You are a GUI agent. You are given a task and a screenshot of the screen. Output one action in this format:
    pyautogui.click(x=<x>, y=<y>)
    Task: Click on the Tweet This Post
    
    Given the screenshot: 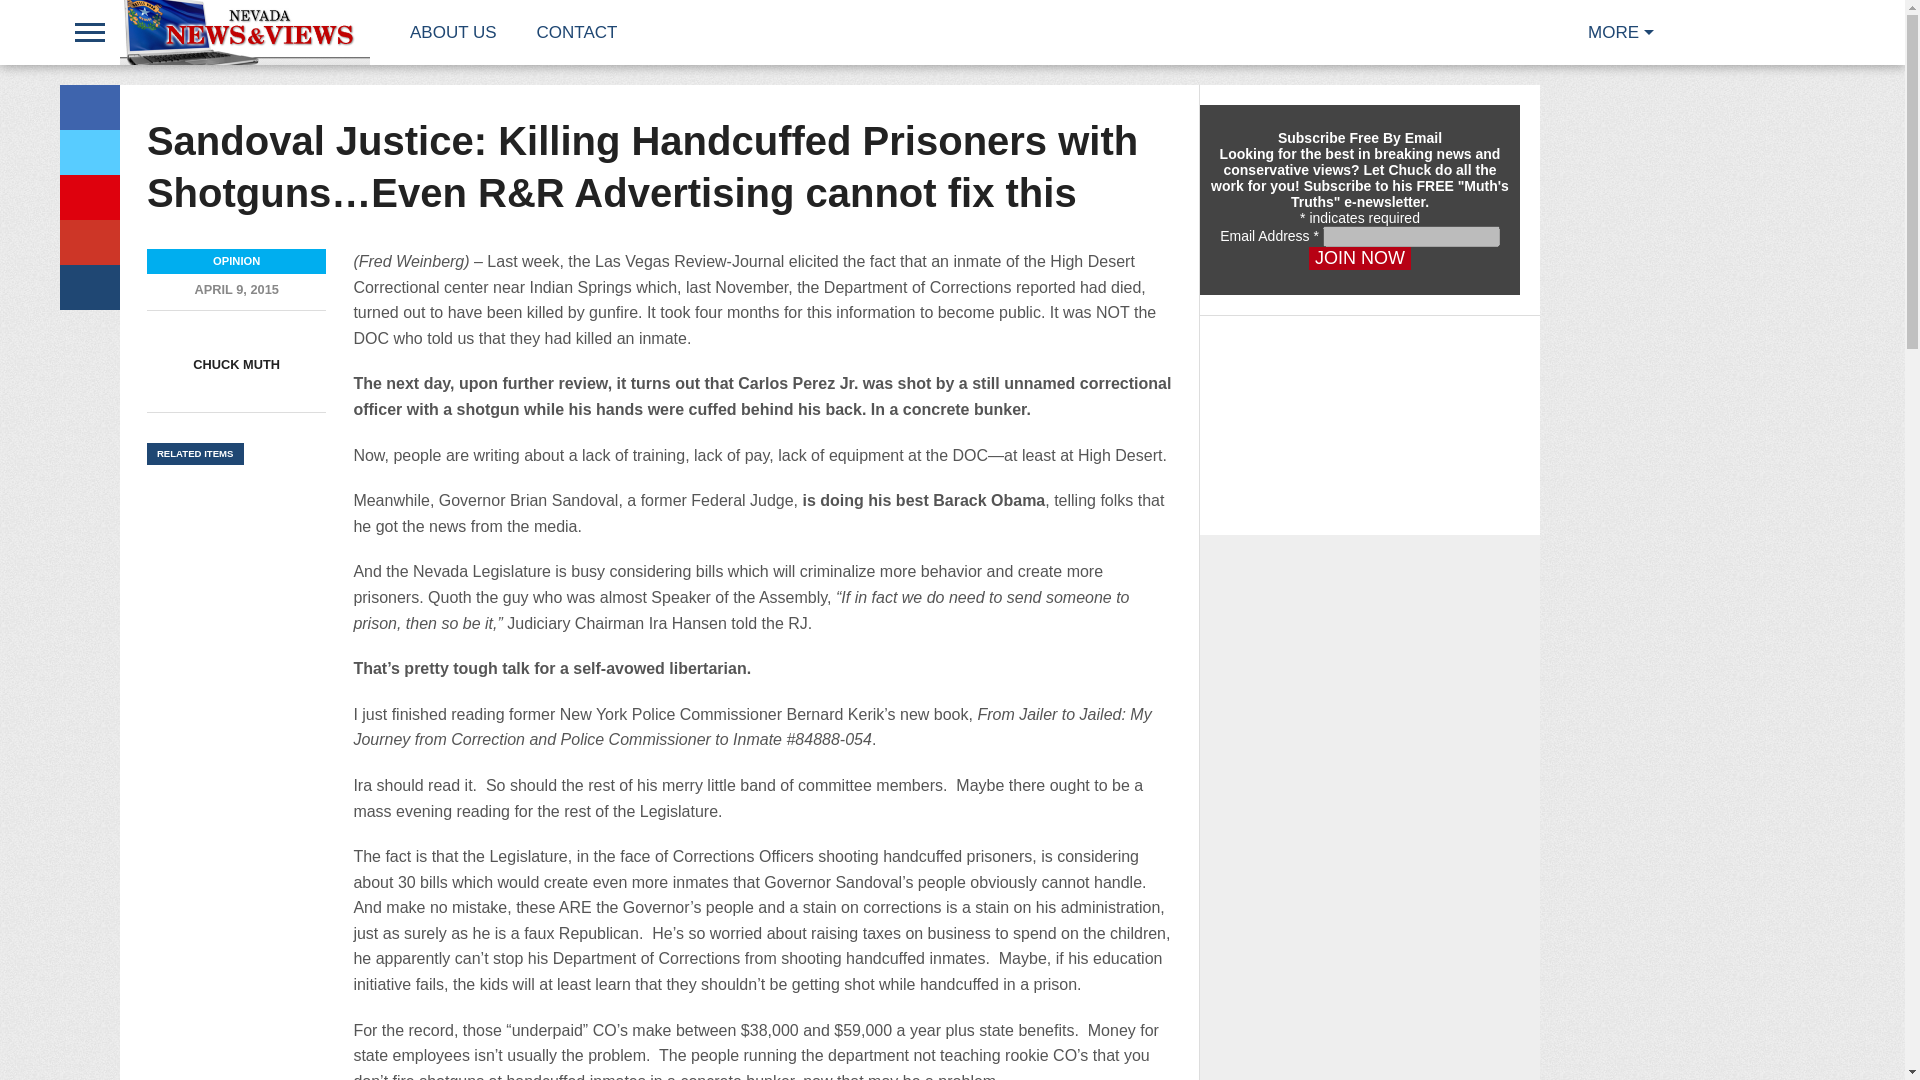 What is the action you would take?
    pyautogui.click(x=89, y=152)
    